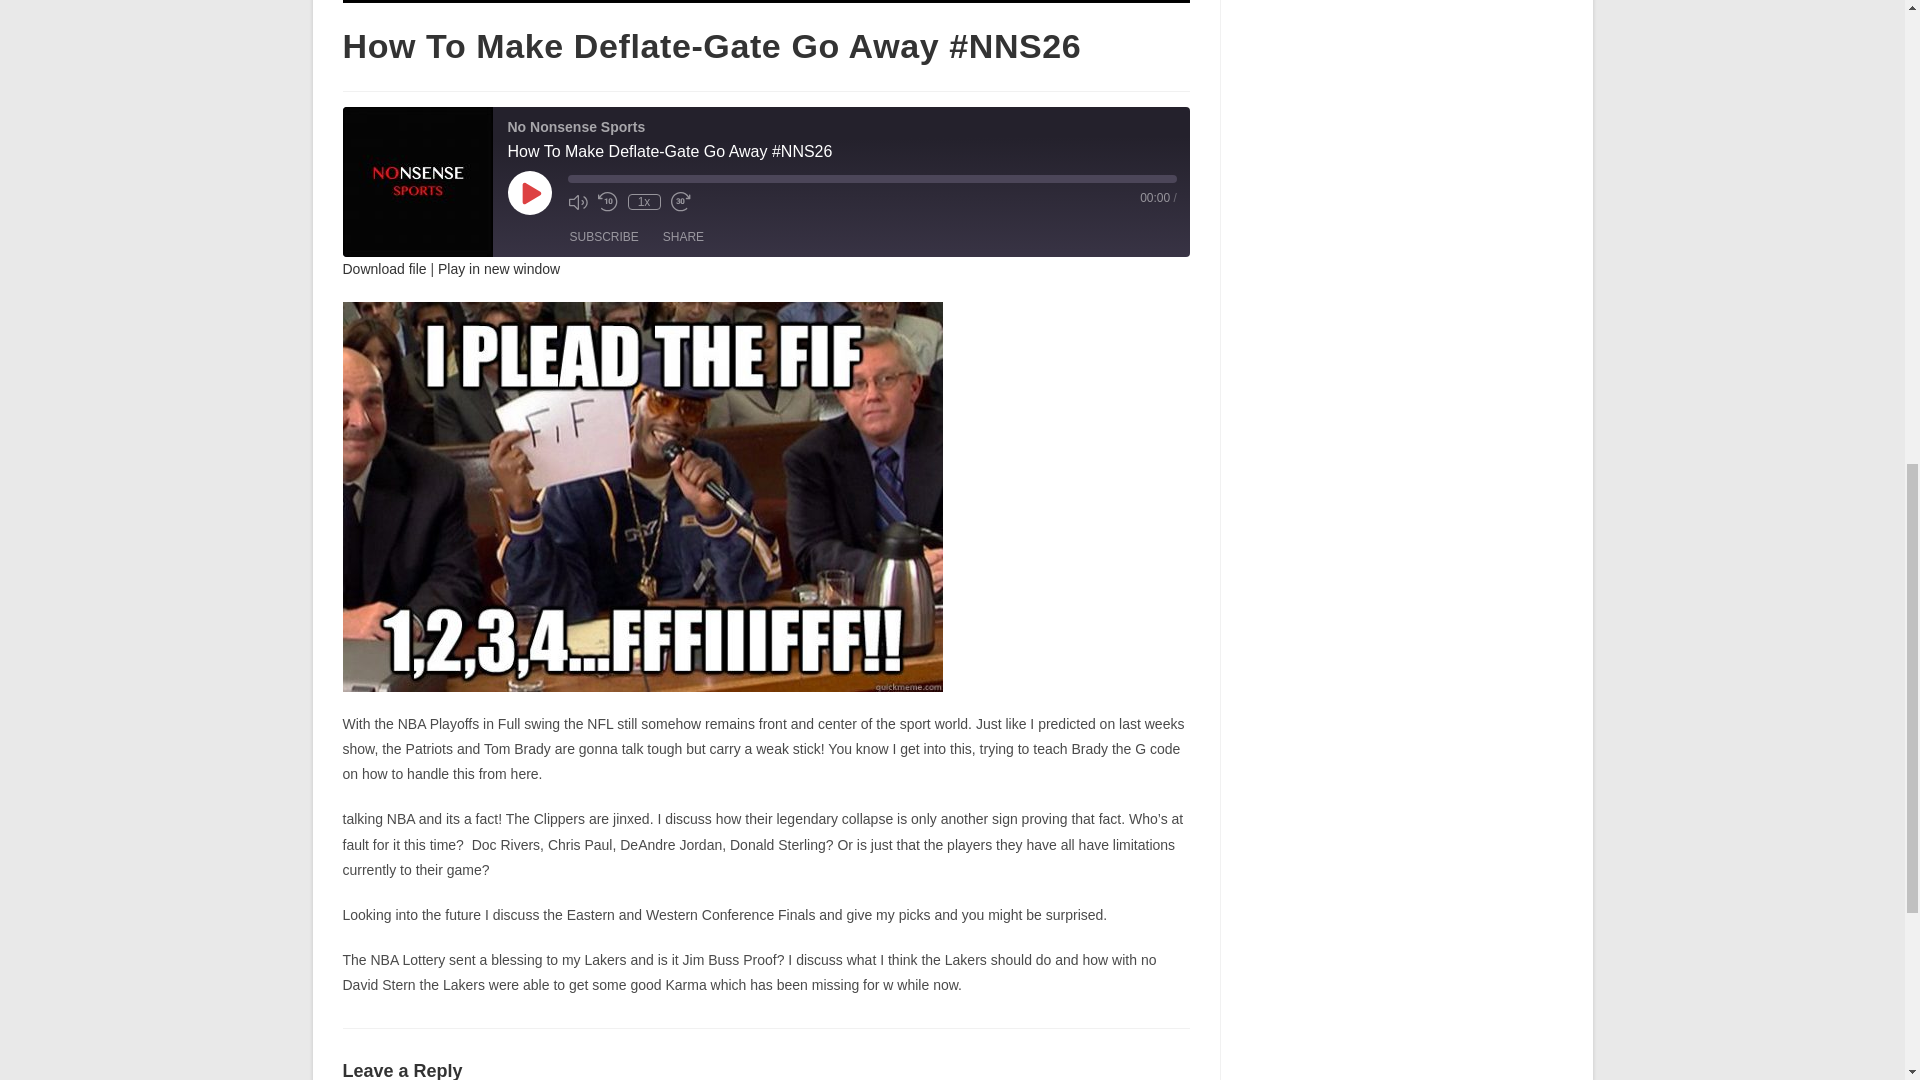 This screenshot has width=1920, height=1080. I want to click on Fast Forward 30 seconds, so click(680, 202).